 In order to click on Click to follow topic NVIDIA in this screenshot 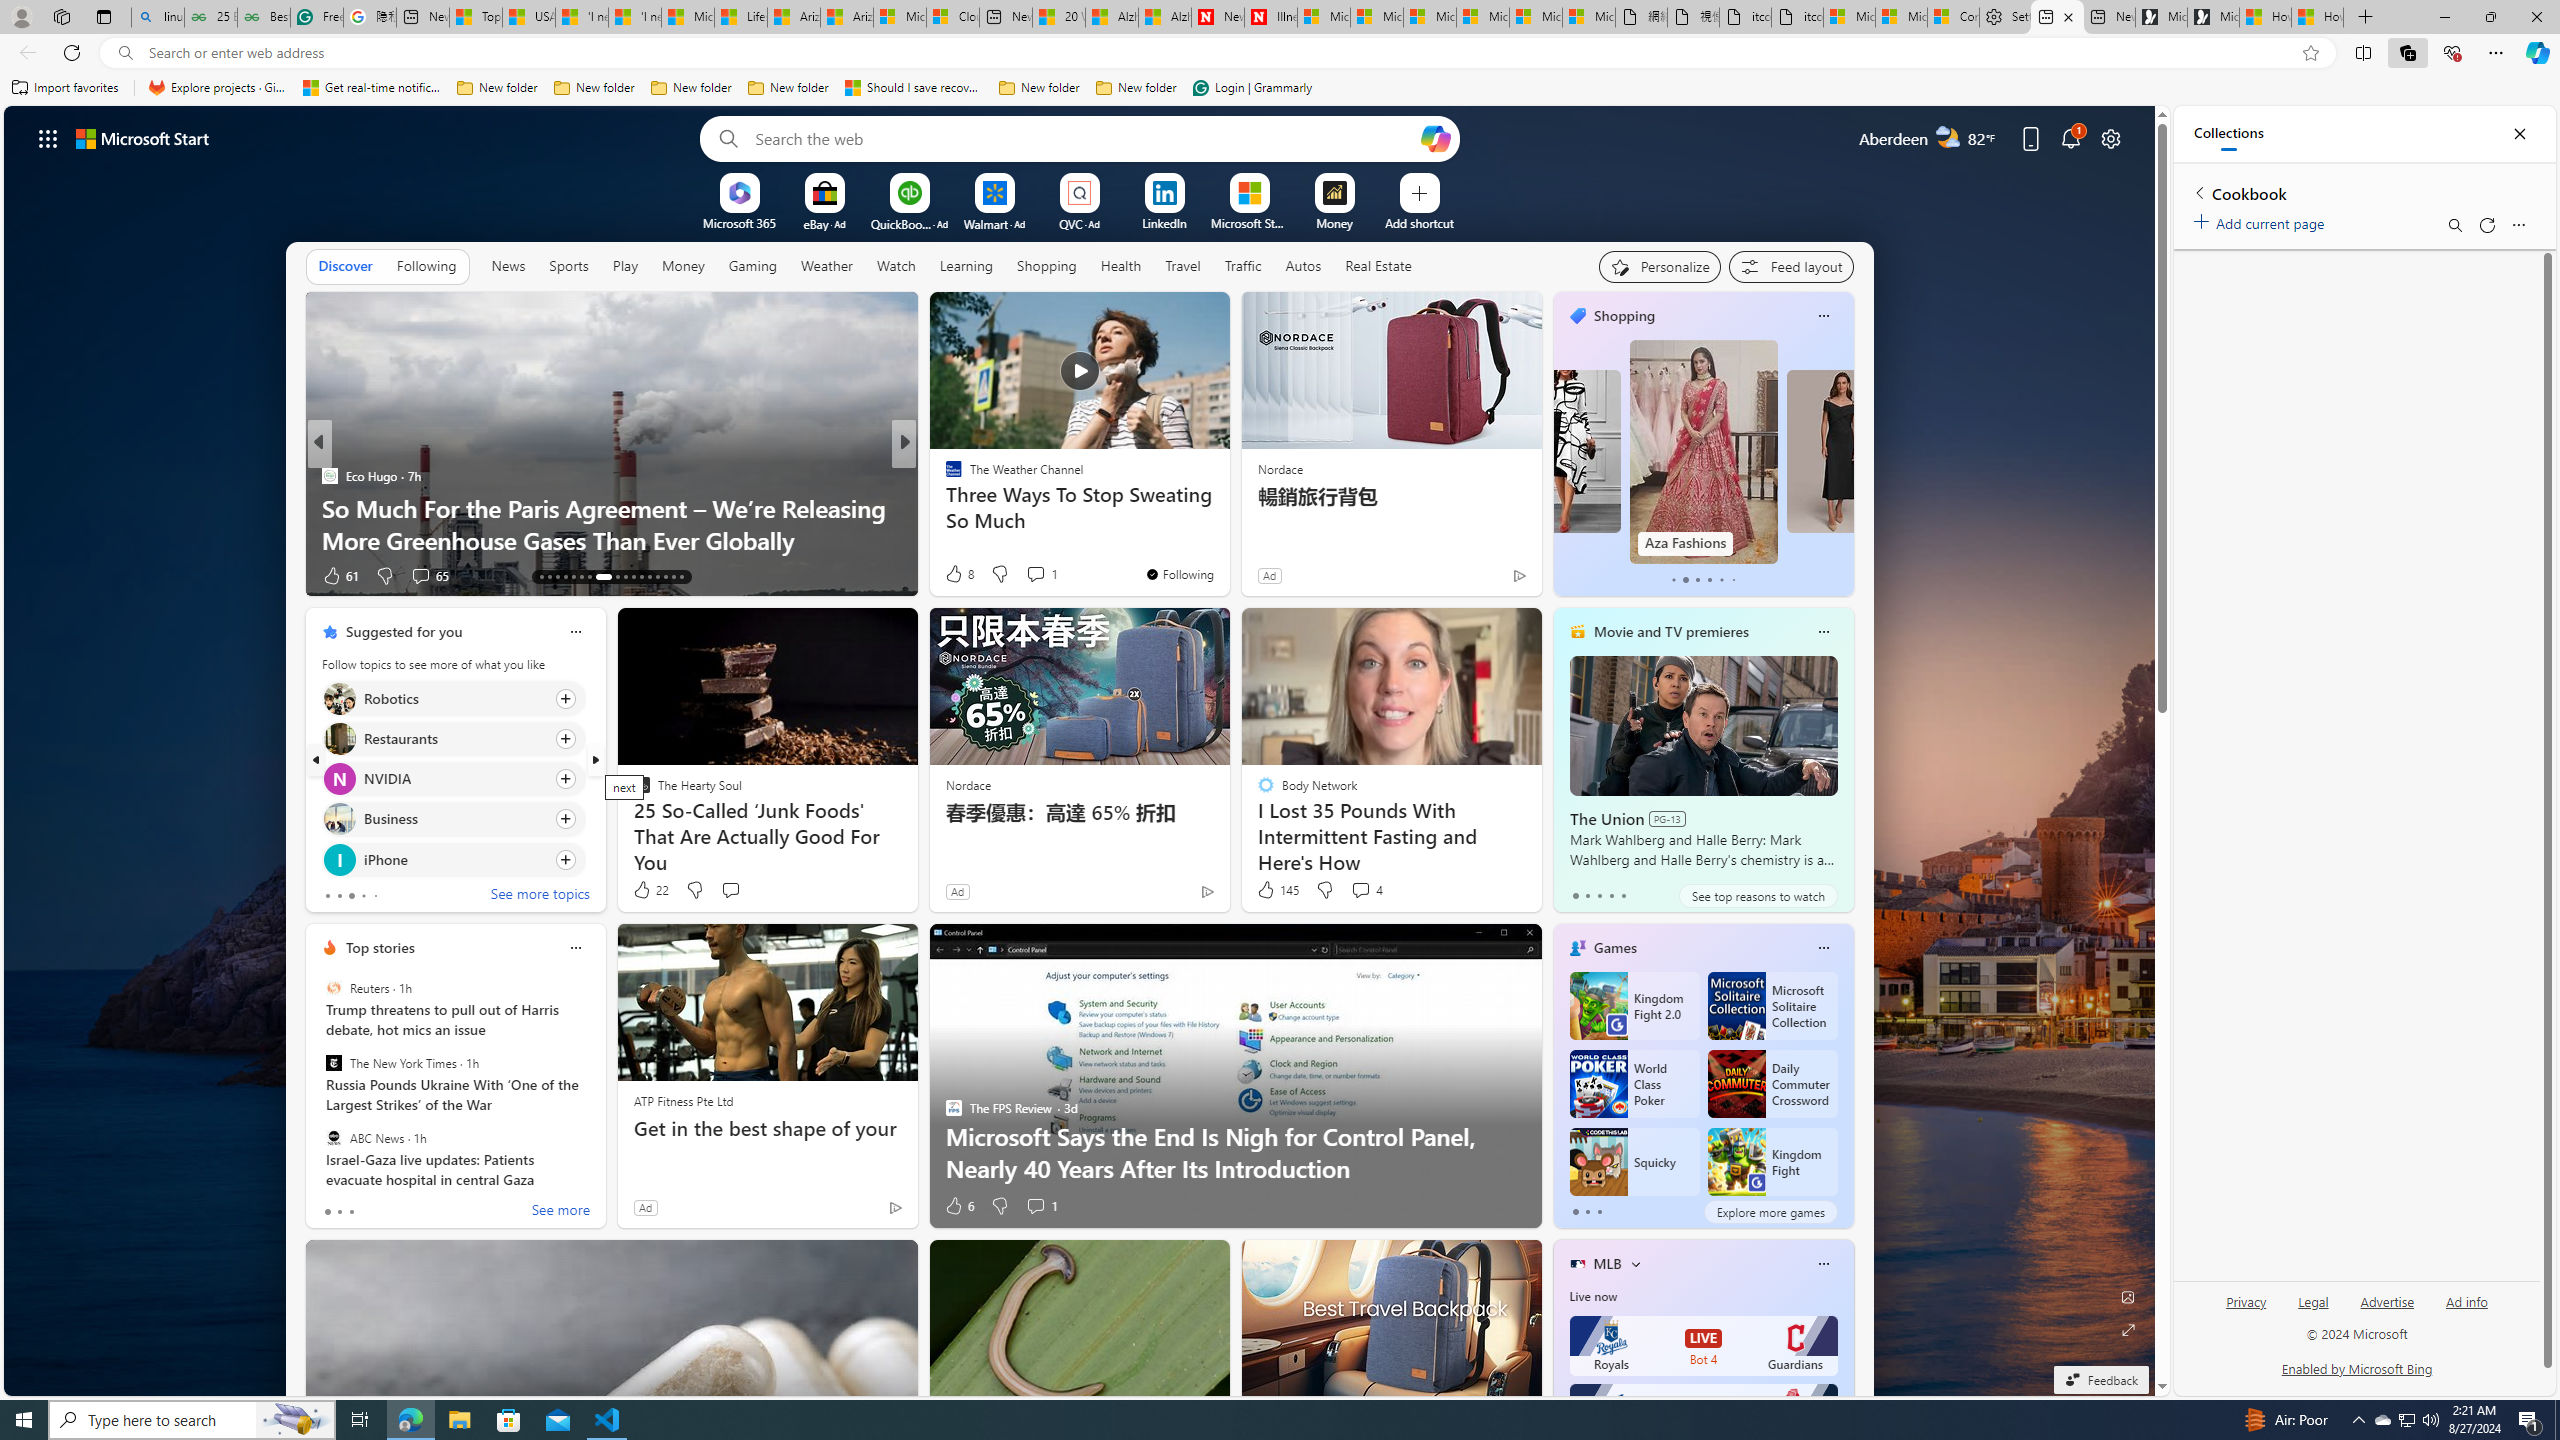, I will do `click(453, 778)`.